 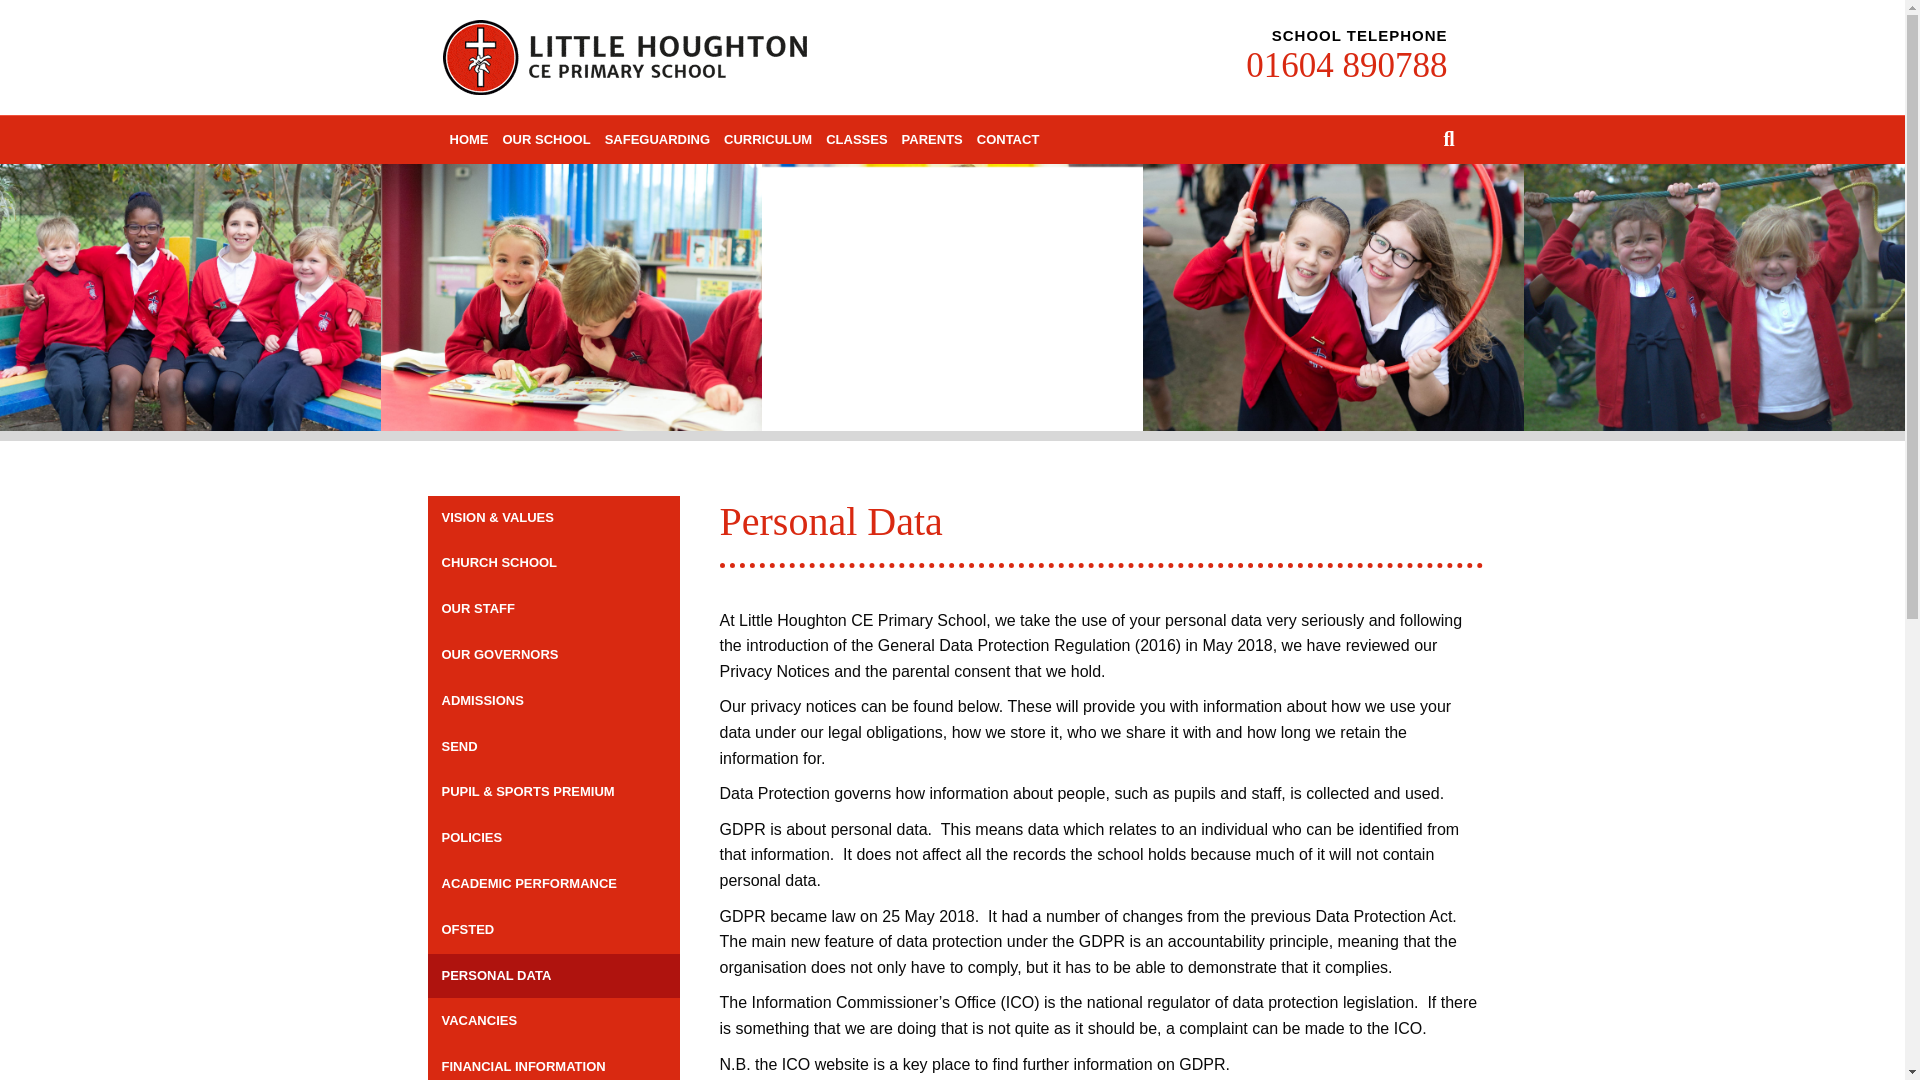 What do you see at coordinates (546, 140) in the screenshot?
I see `OUR SCHOOL` at bounding box center [546, 140].